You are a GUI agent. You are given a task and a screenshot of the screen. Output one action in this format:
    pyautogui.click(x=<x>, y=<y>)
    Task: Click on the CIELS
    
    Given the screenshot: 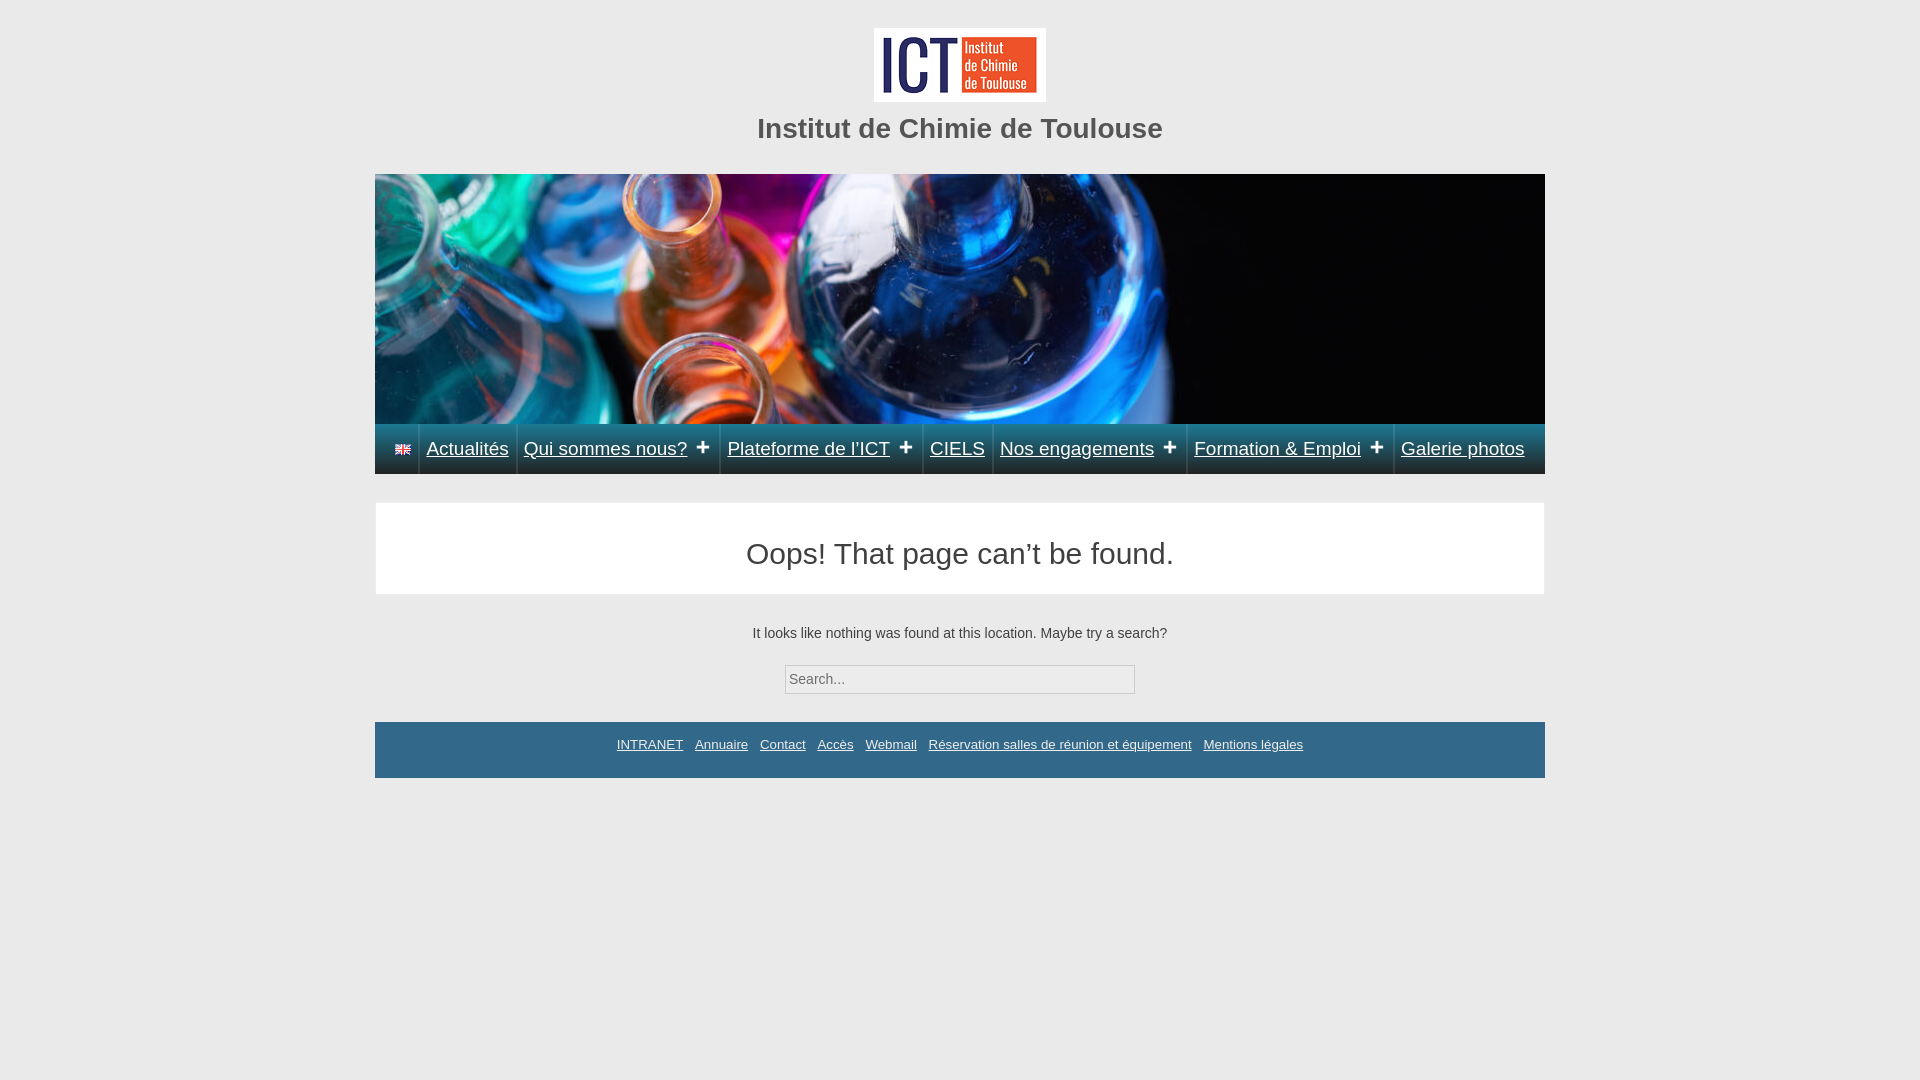 What is the action you would take?
    pyautogui.click(x=958, y=449)
    